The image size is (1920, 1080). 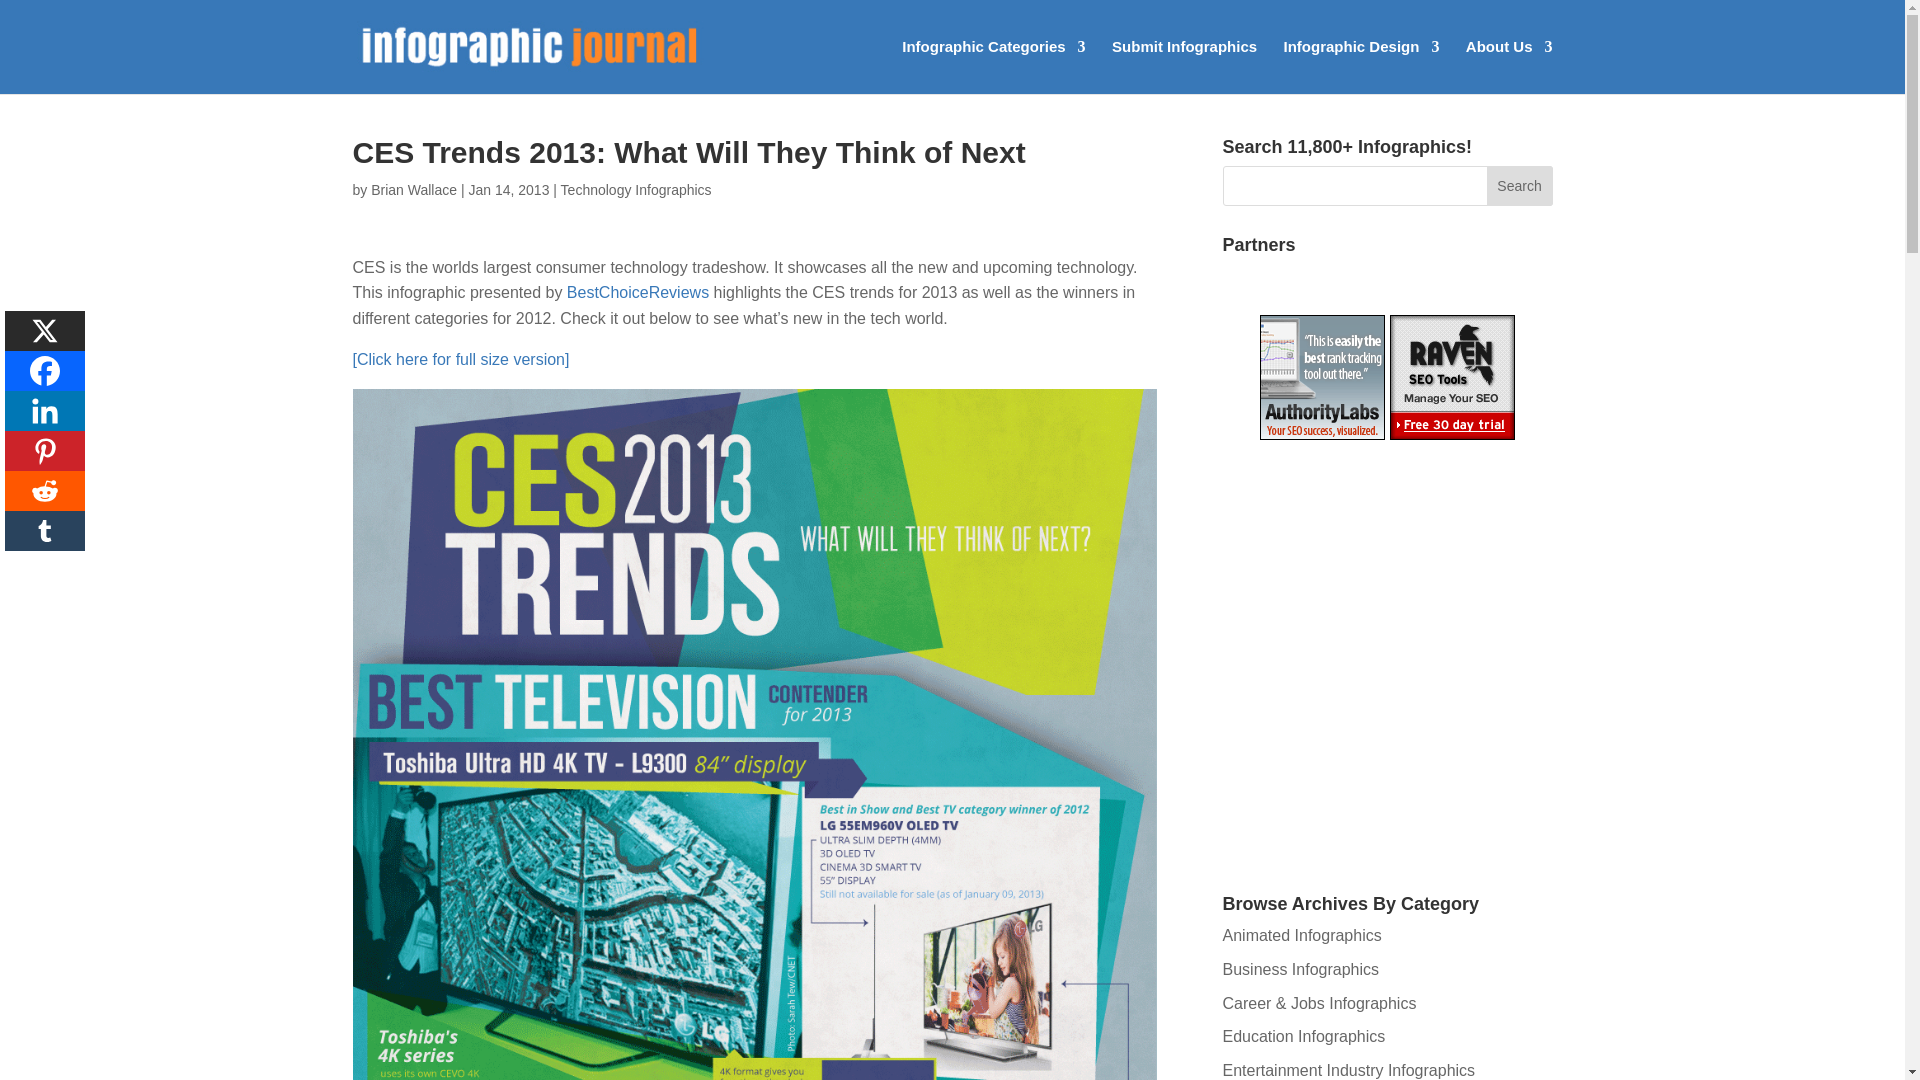 What do you see at coordinates (1362, 66) in the screenshot?
I see `Infographic Design` at bounding box center [1362, 66].